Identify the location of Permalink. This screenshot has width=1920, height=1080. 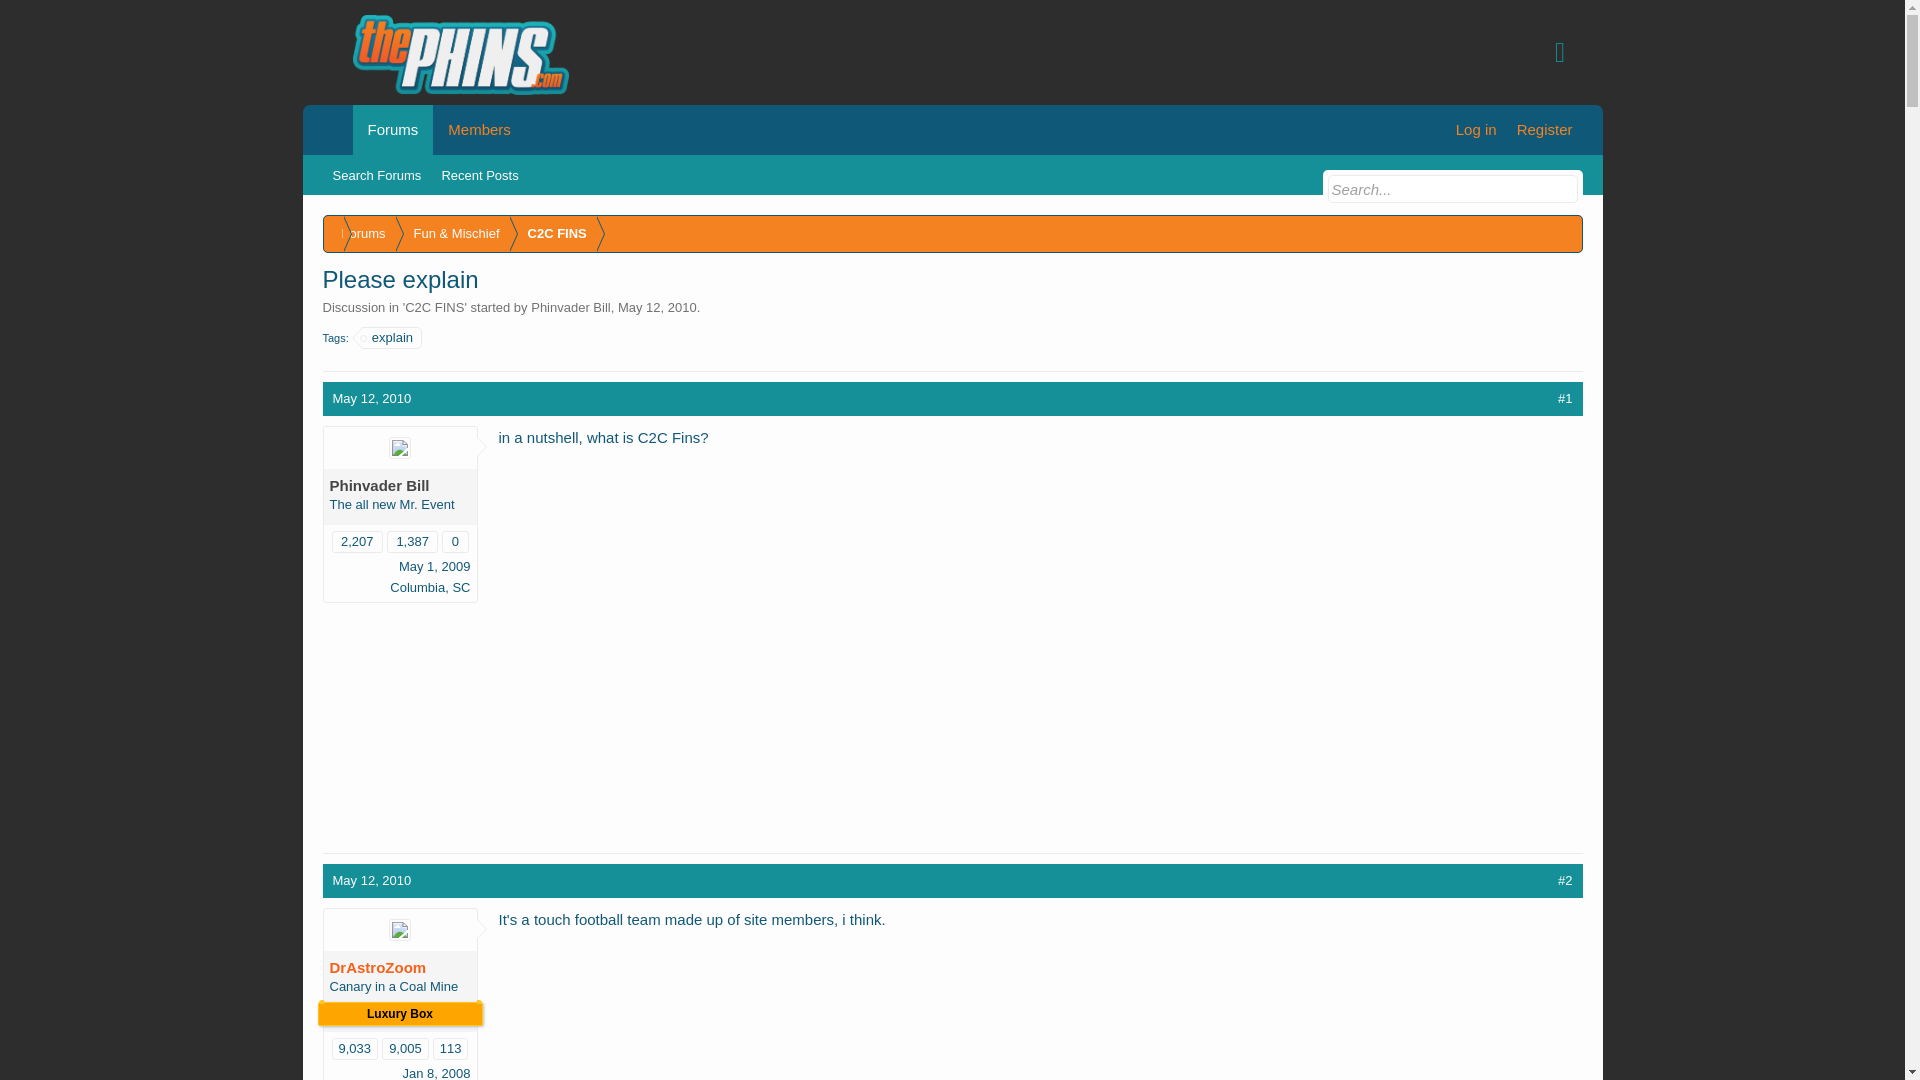
(371, 398).